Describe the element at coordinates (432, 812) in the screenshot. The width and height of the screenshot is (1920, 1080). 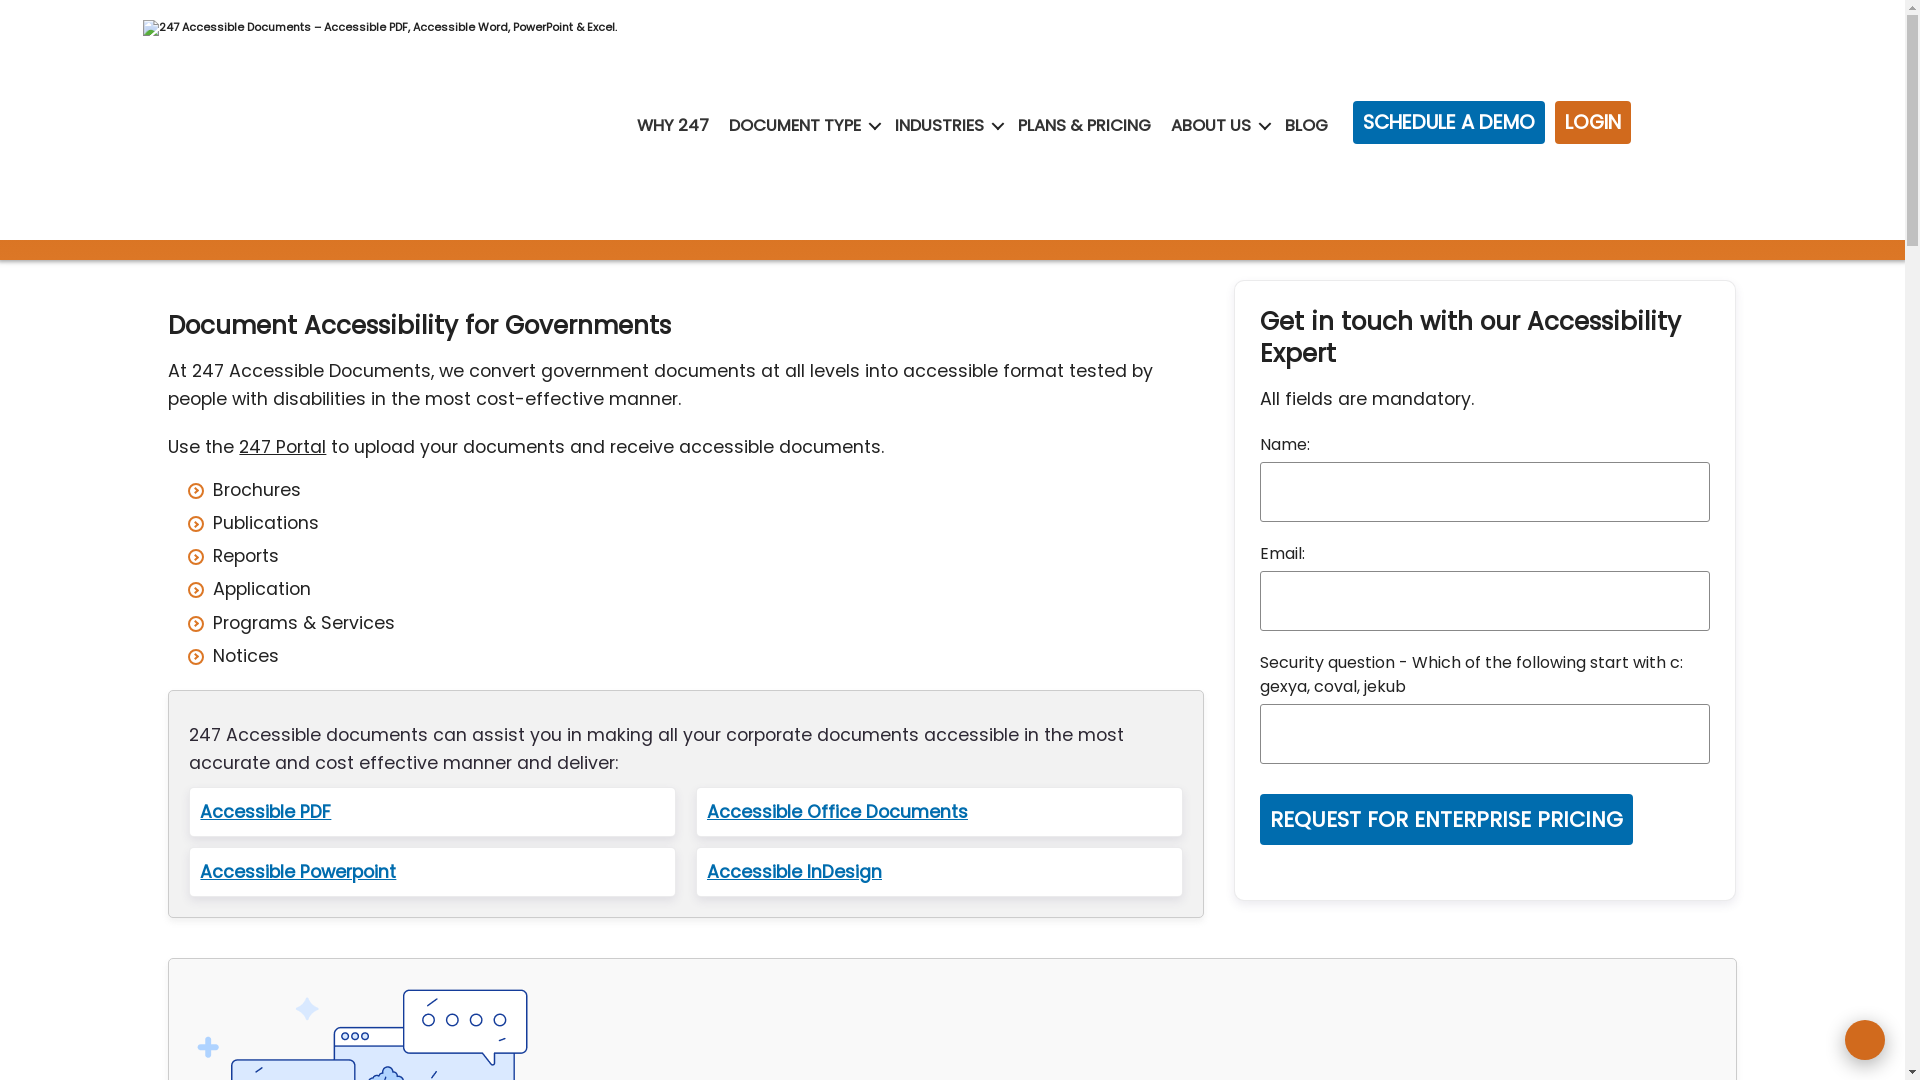
I see `Accessible PDF` at that location.